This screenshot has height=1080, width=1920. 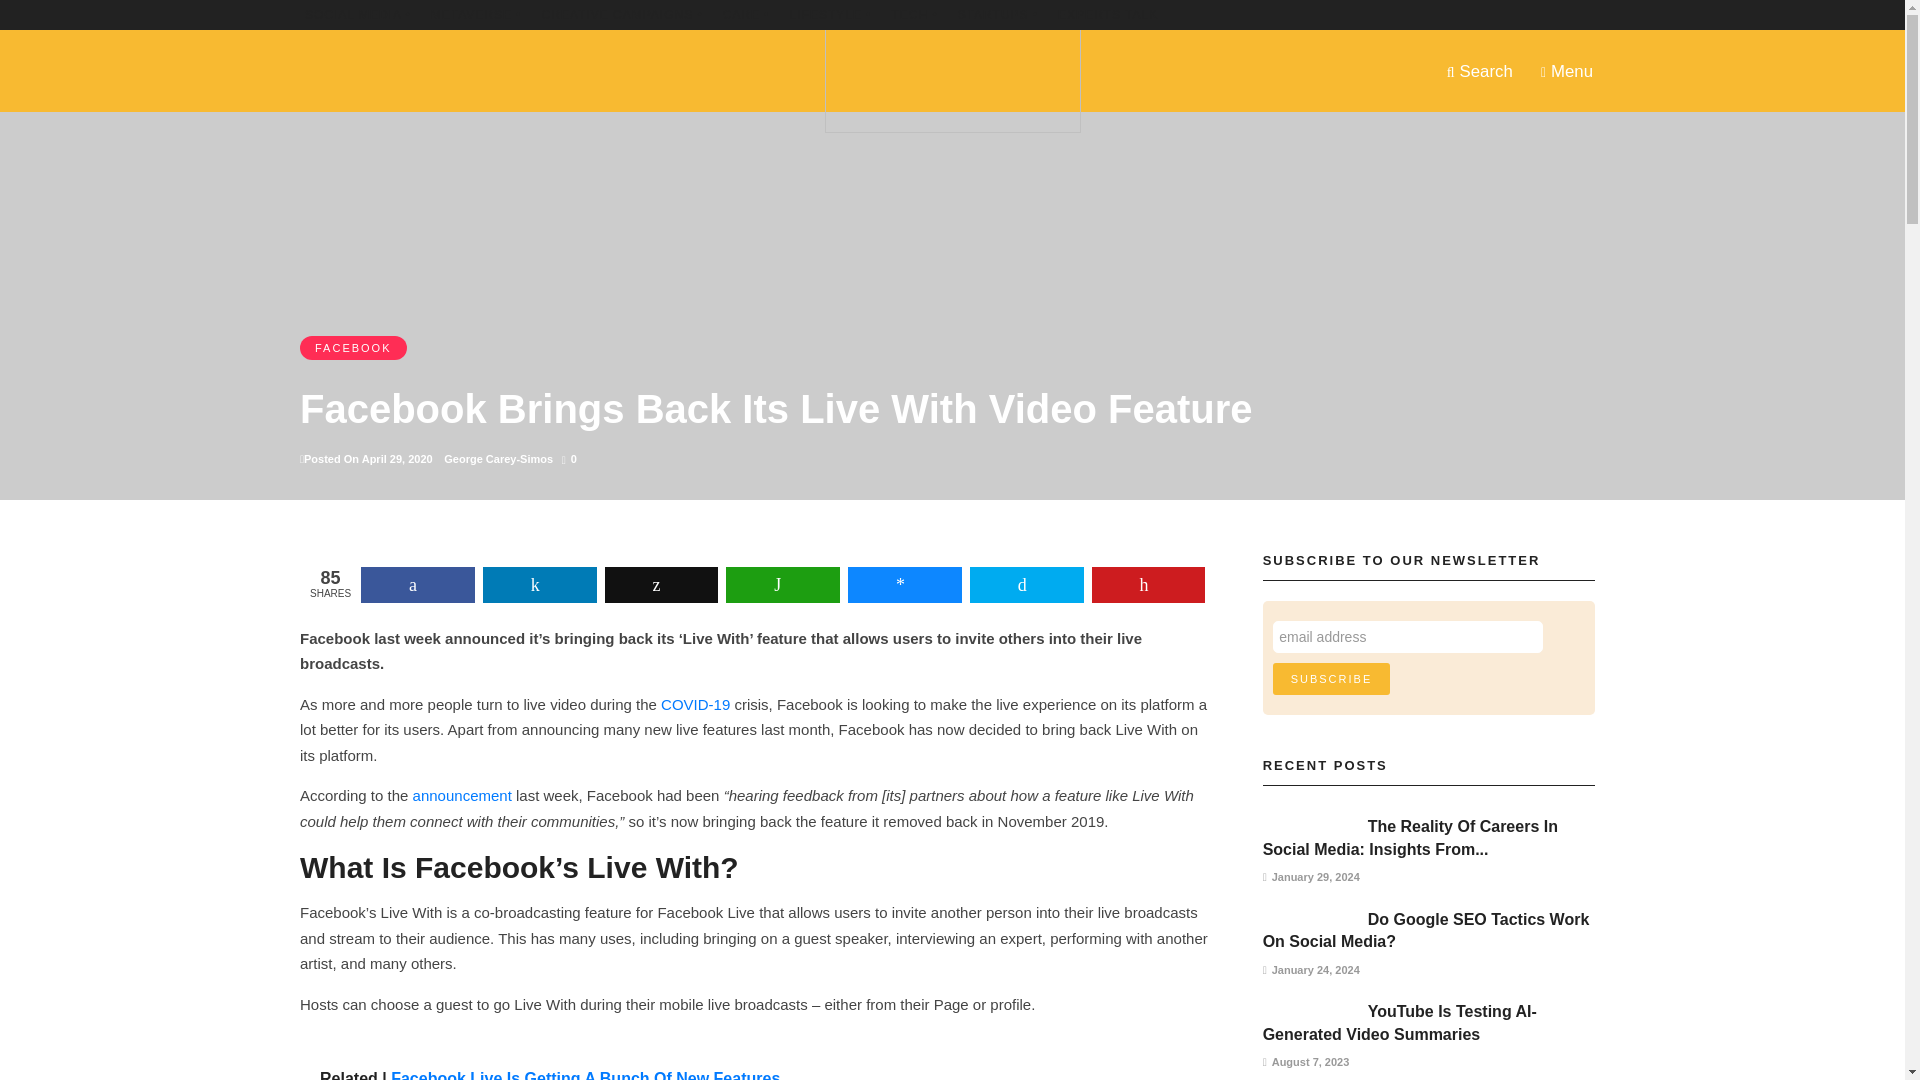 I want to click on EXPERTS TALK, so click(x=1107, y=14).